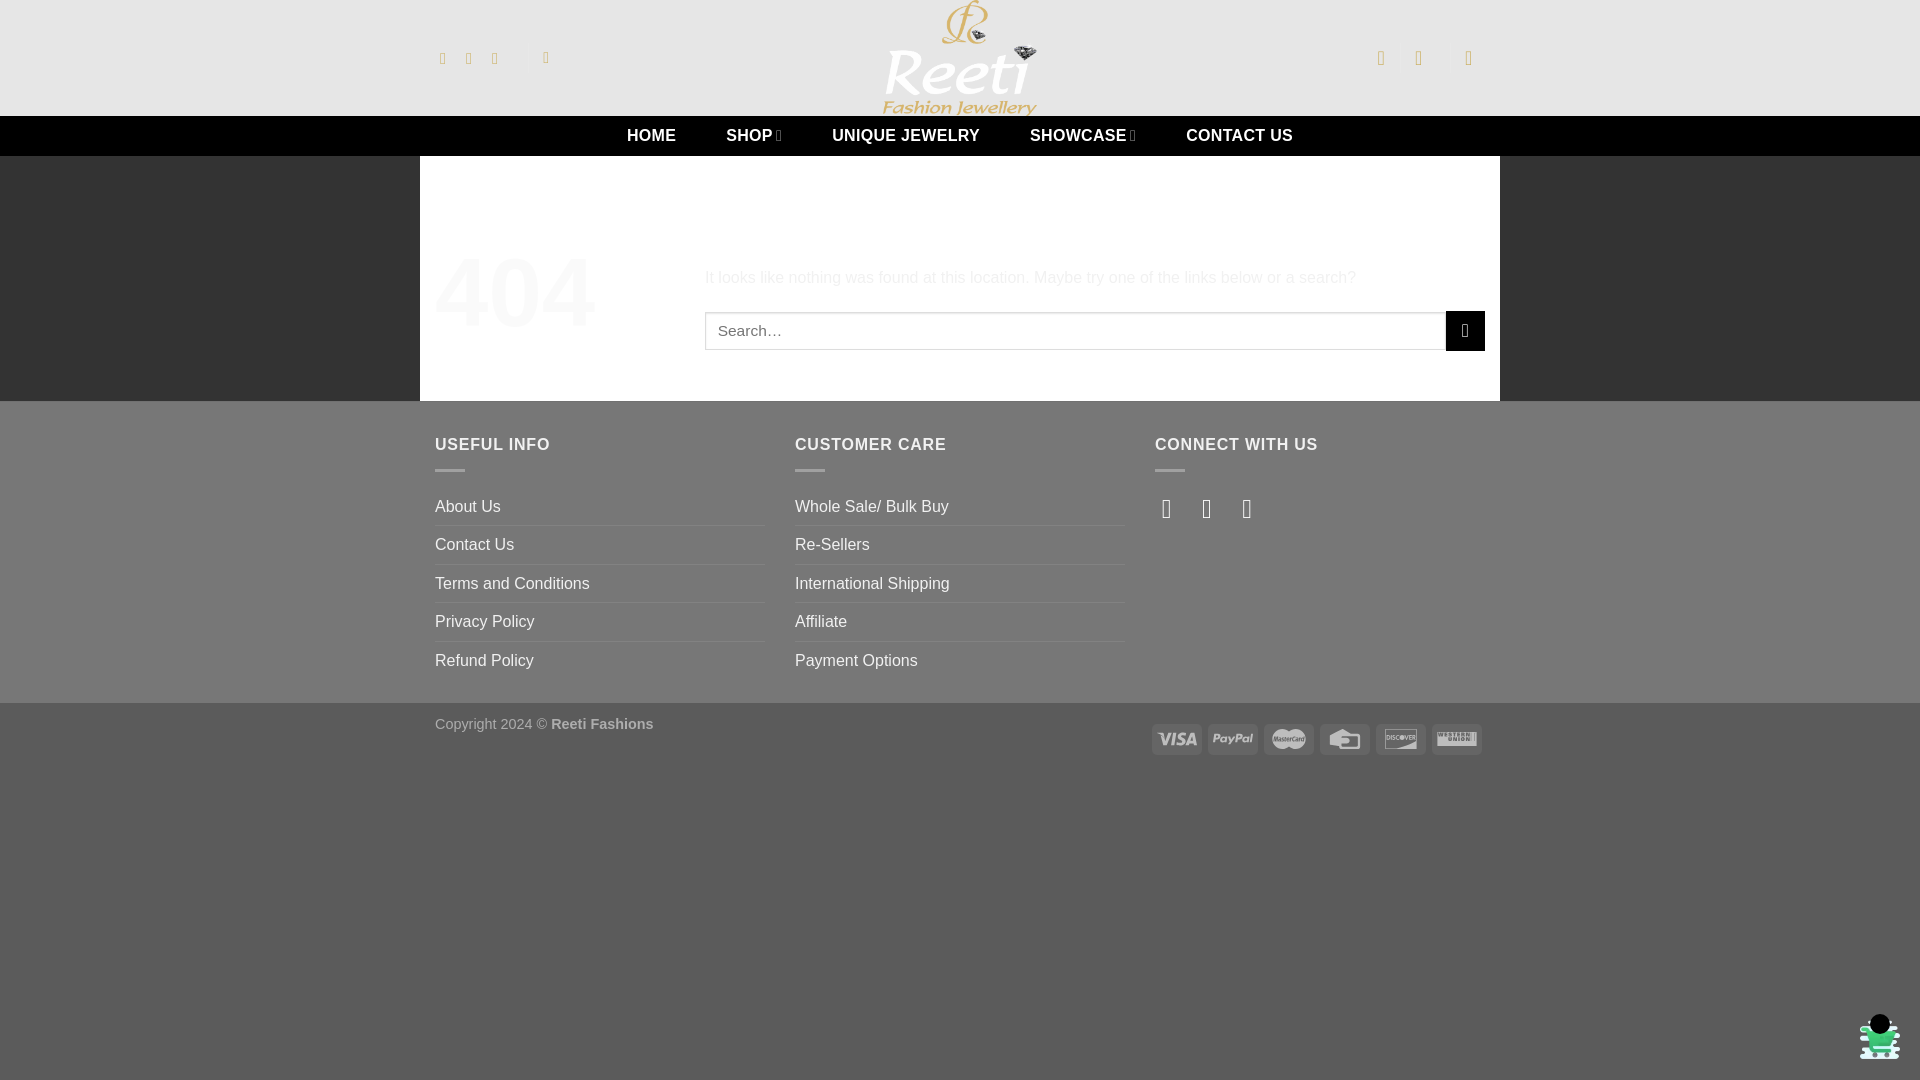 This screenshot has height=1080, width=1920. Describe the element at coordinates (1214, 508) in the screenshot. I see `Follow on Instagram` at that location.